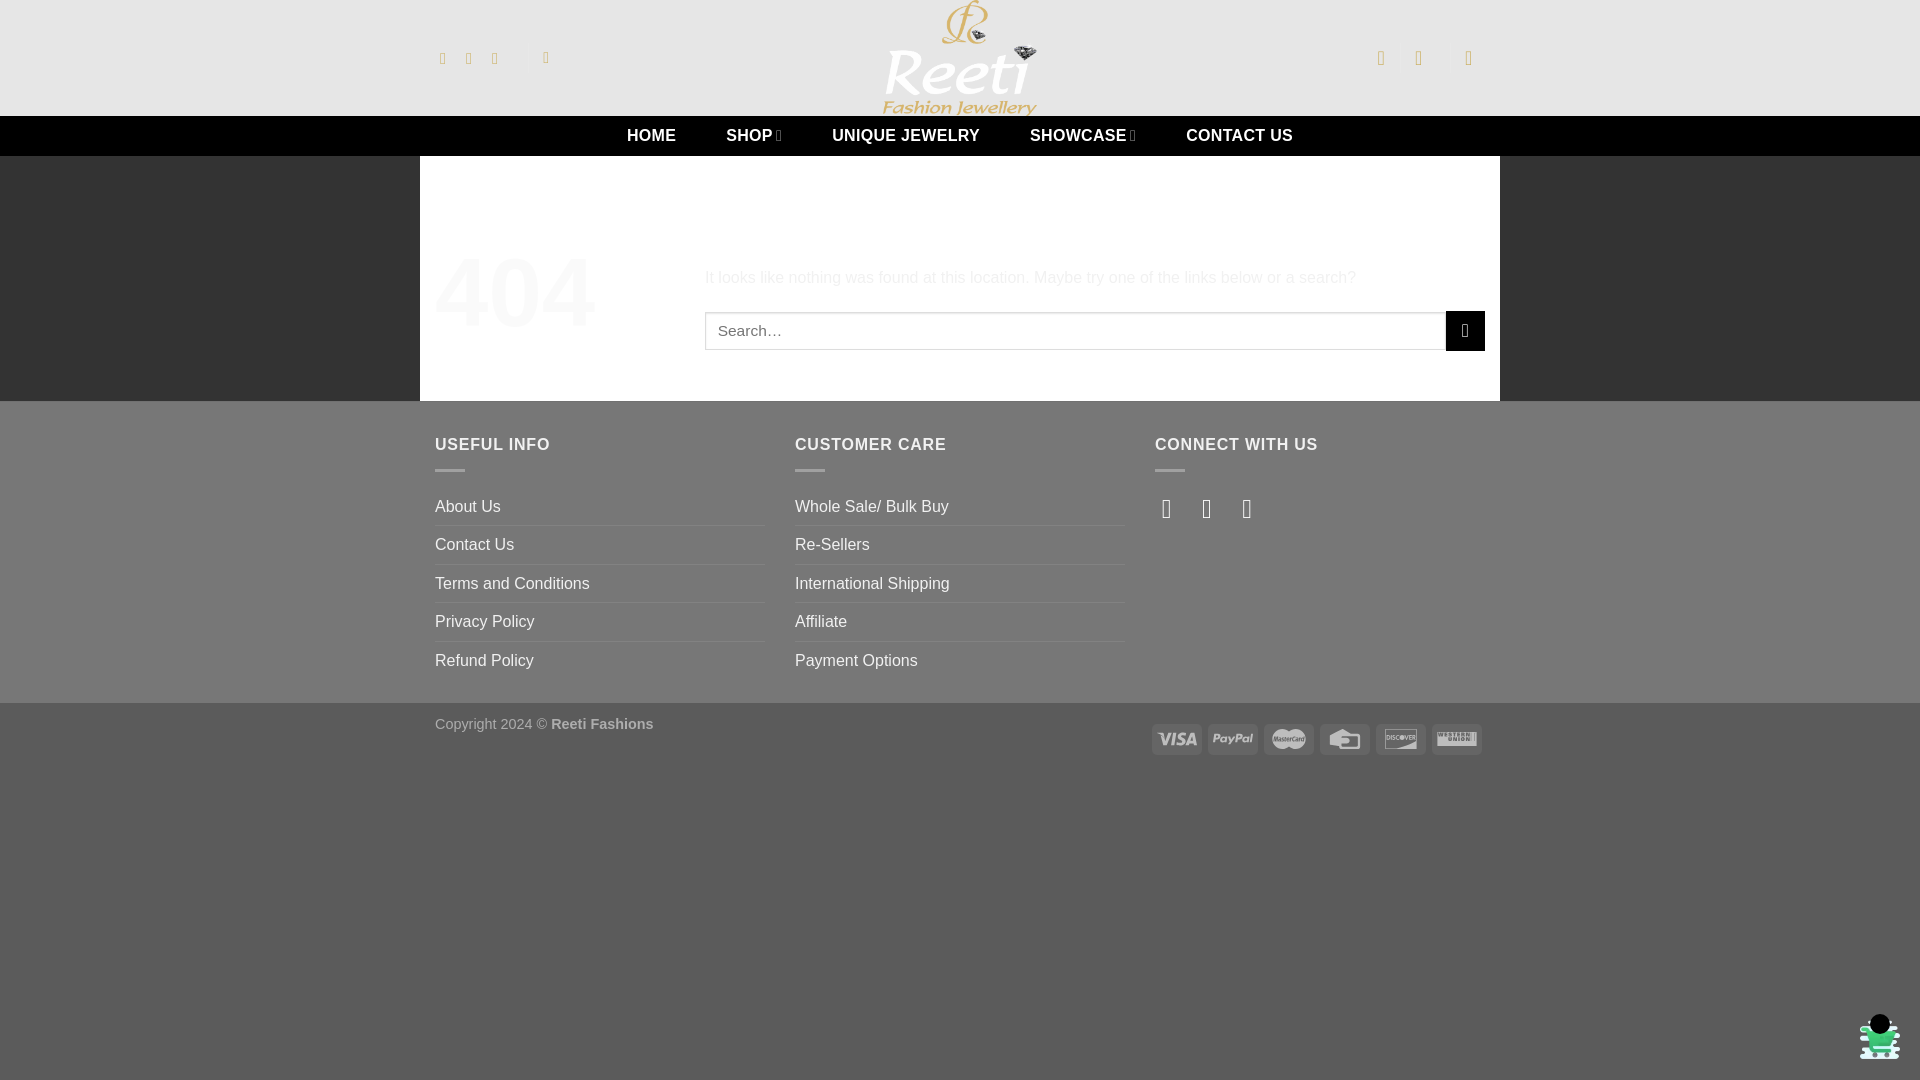 This screenshot has height=1080, width=1920. Describe the element at coordinates (1214, 508) in the screenshot. I see `Follow on Instagram` at that location.